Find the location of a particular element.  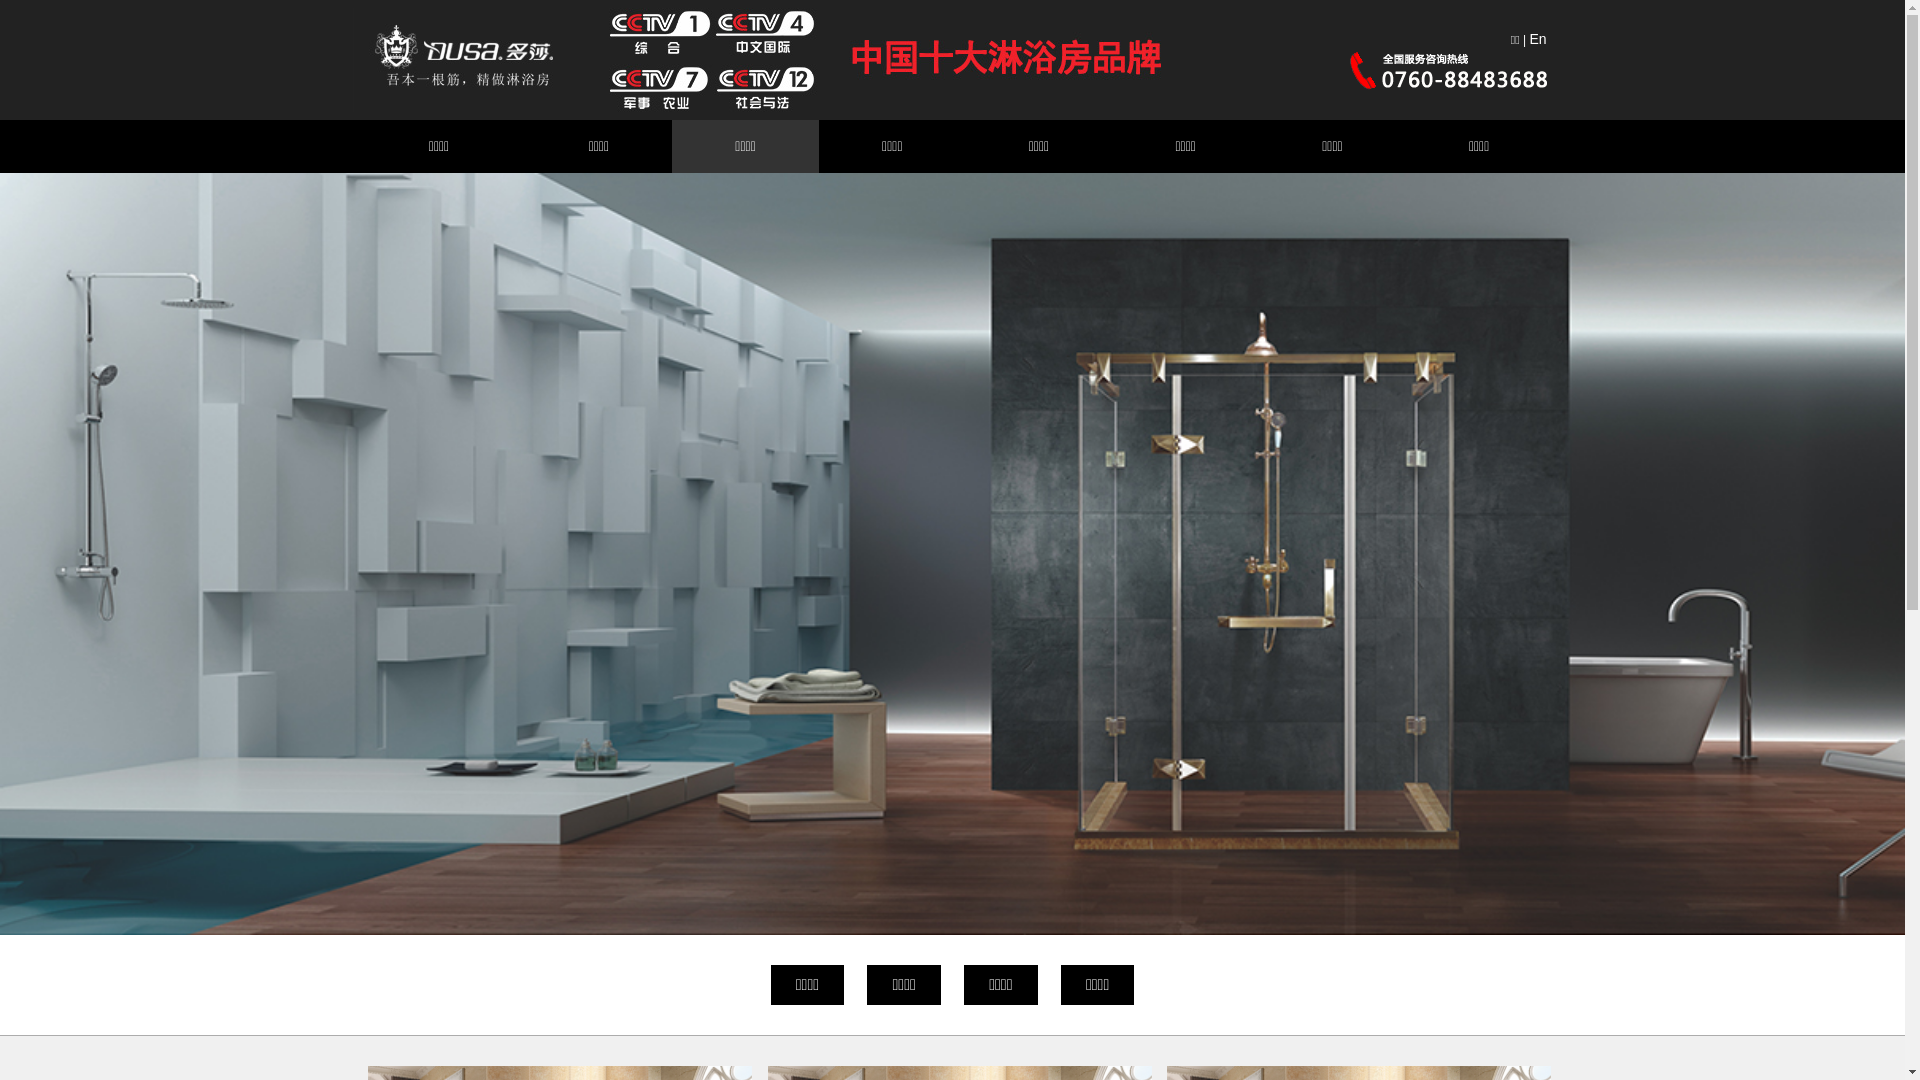

En is located at coordinates (1538, 38).